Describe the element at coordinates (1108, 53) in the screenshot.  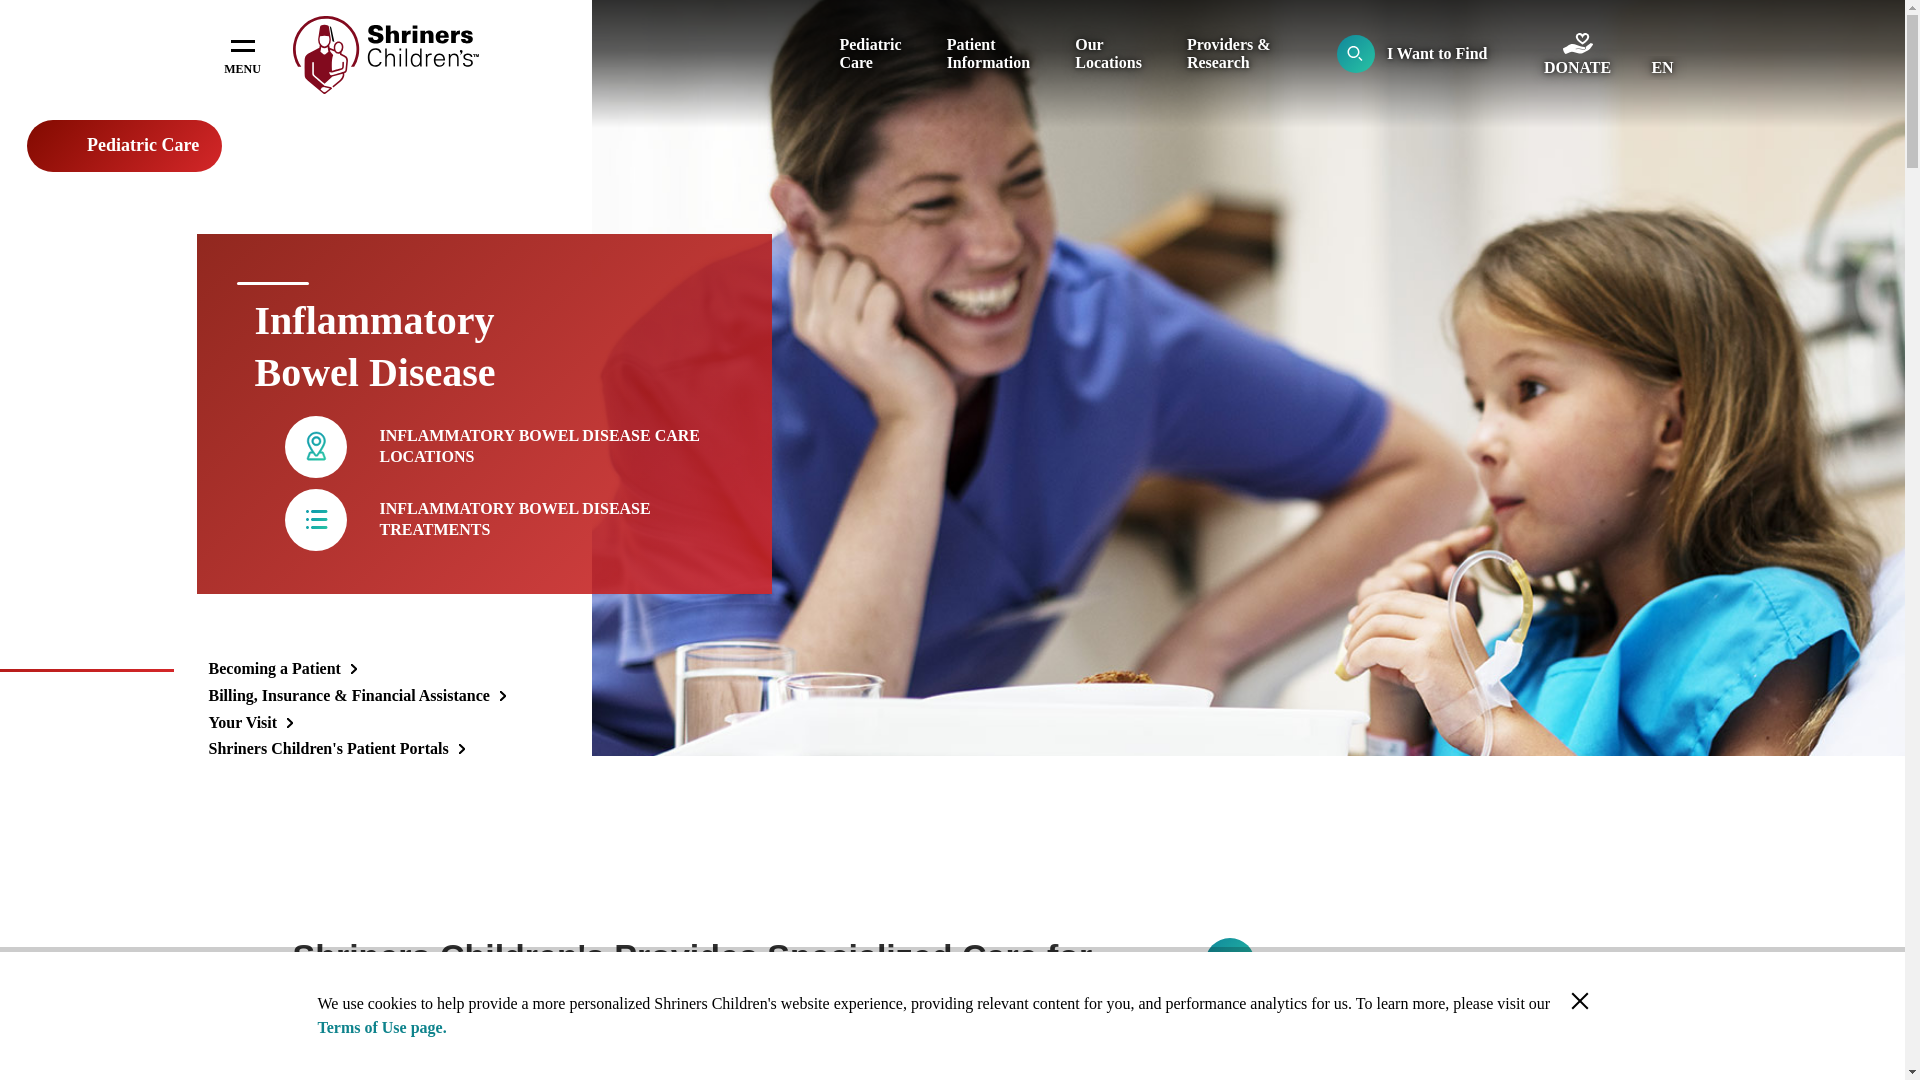
I see `Our Locations` at that location.